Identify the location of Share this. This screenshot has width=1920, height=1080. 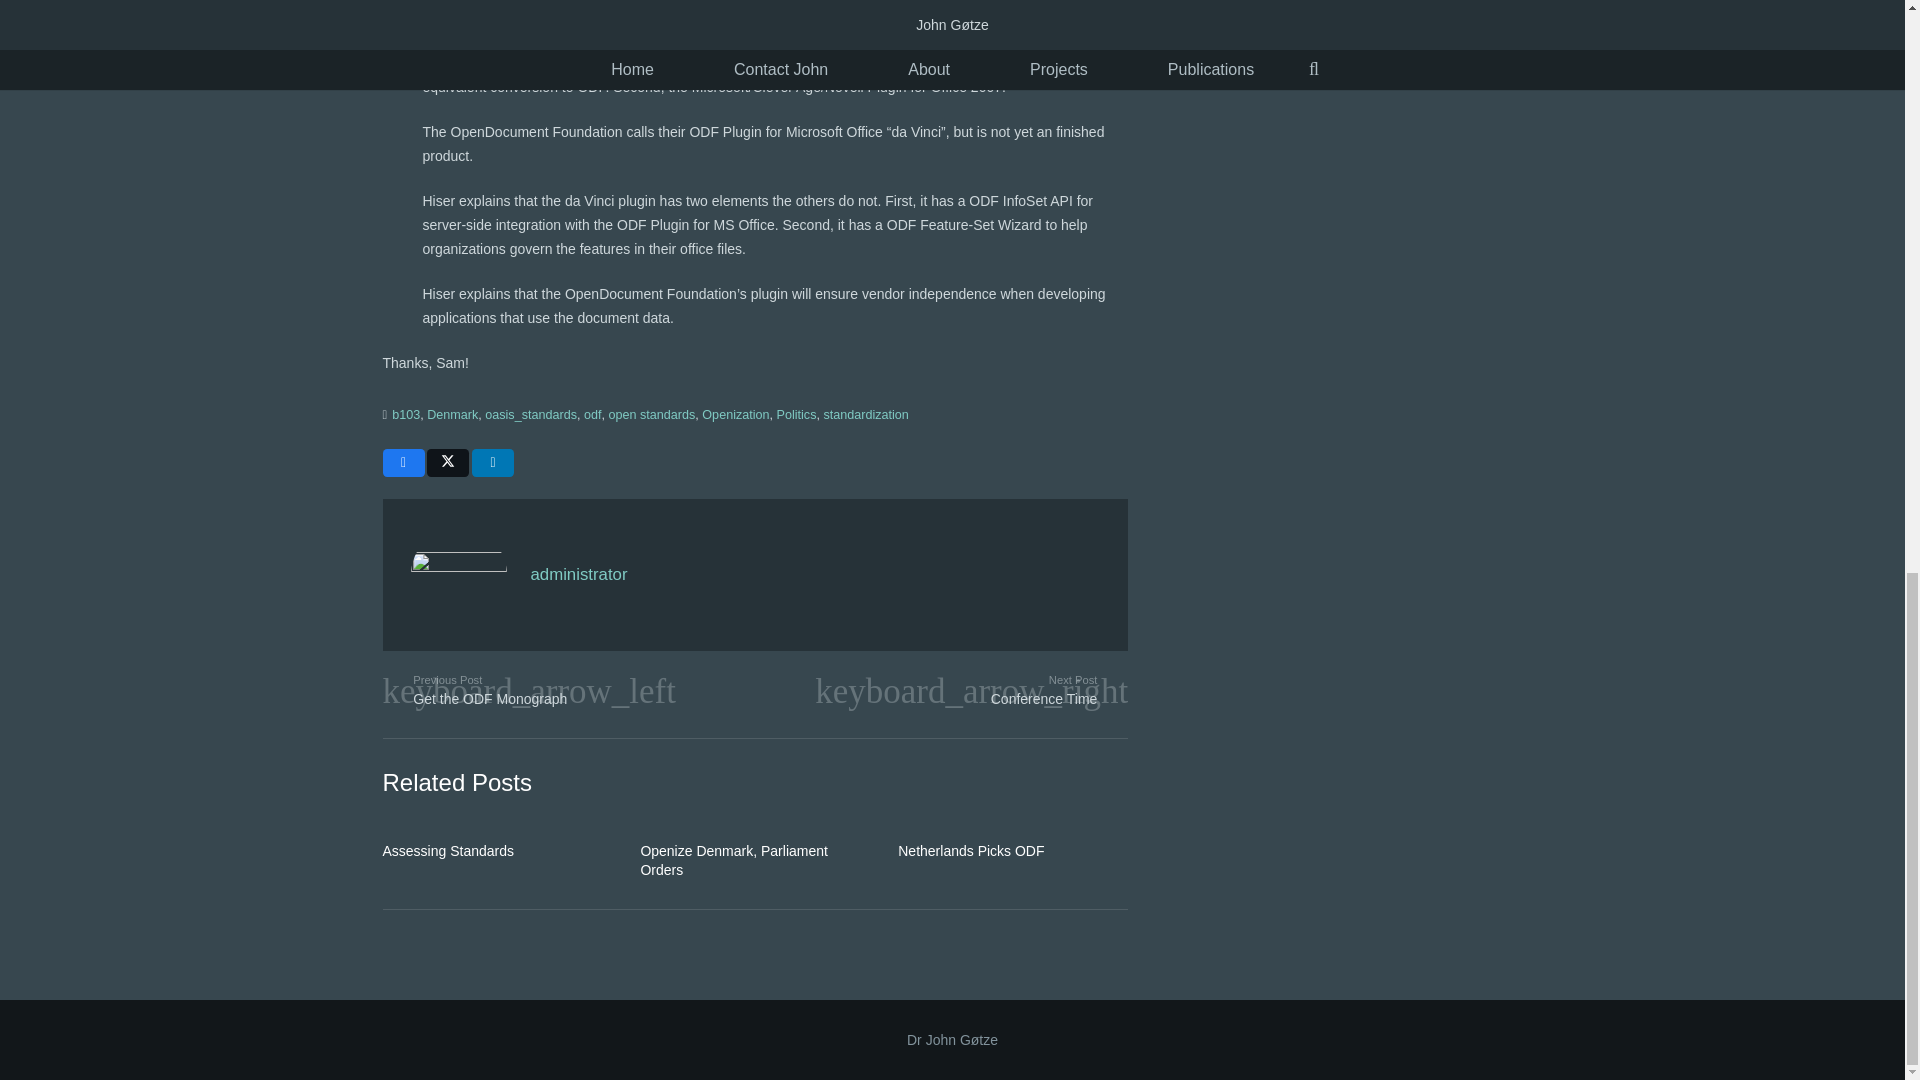
(403, 463).